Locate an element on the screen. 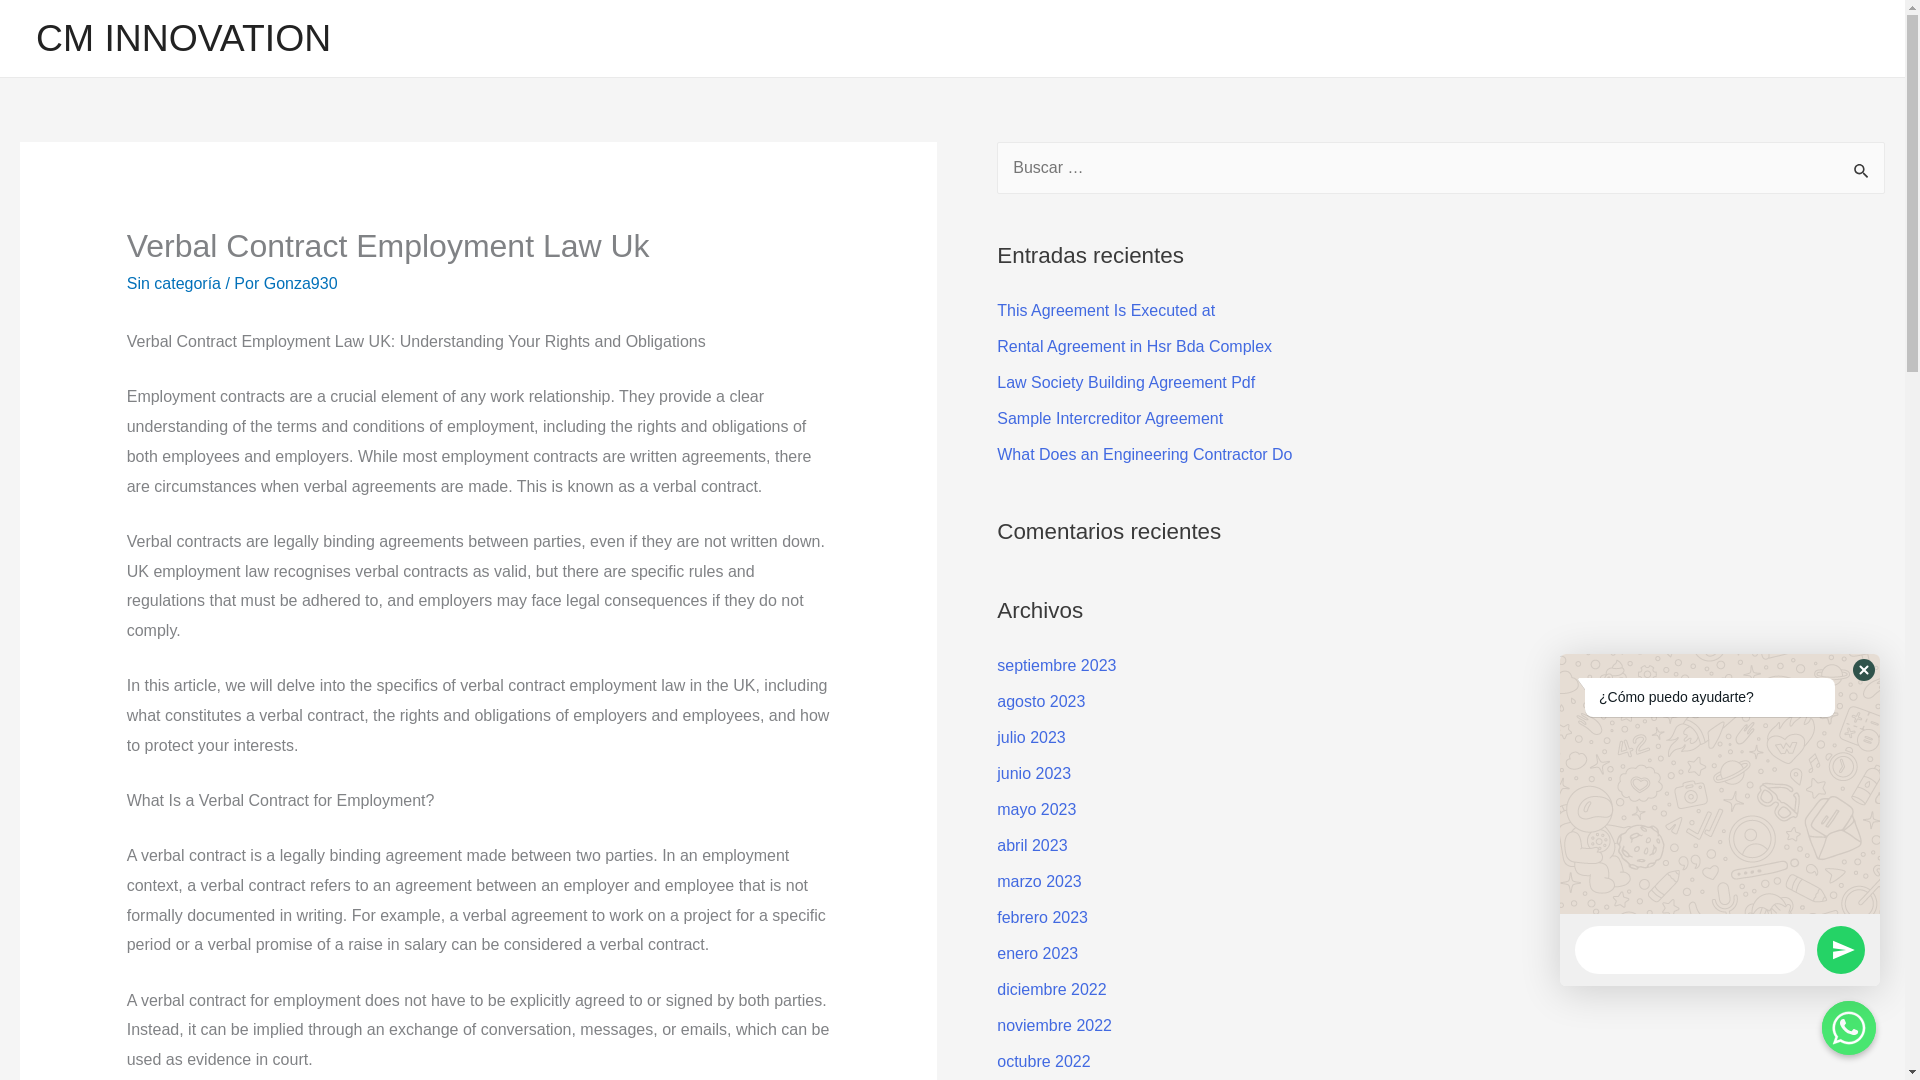 The image size is (1920, 1080). CM INNOVATION is located at coordinates (183, 38).